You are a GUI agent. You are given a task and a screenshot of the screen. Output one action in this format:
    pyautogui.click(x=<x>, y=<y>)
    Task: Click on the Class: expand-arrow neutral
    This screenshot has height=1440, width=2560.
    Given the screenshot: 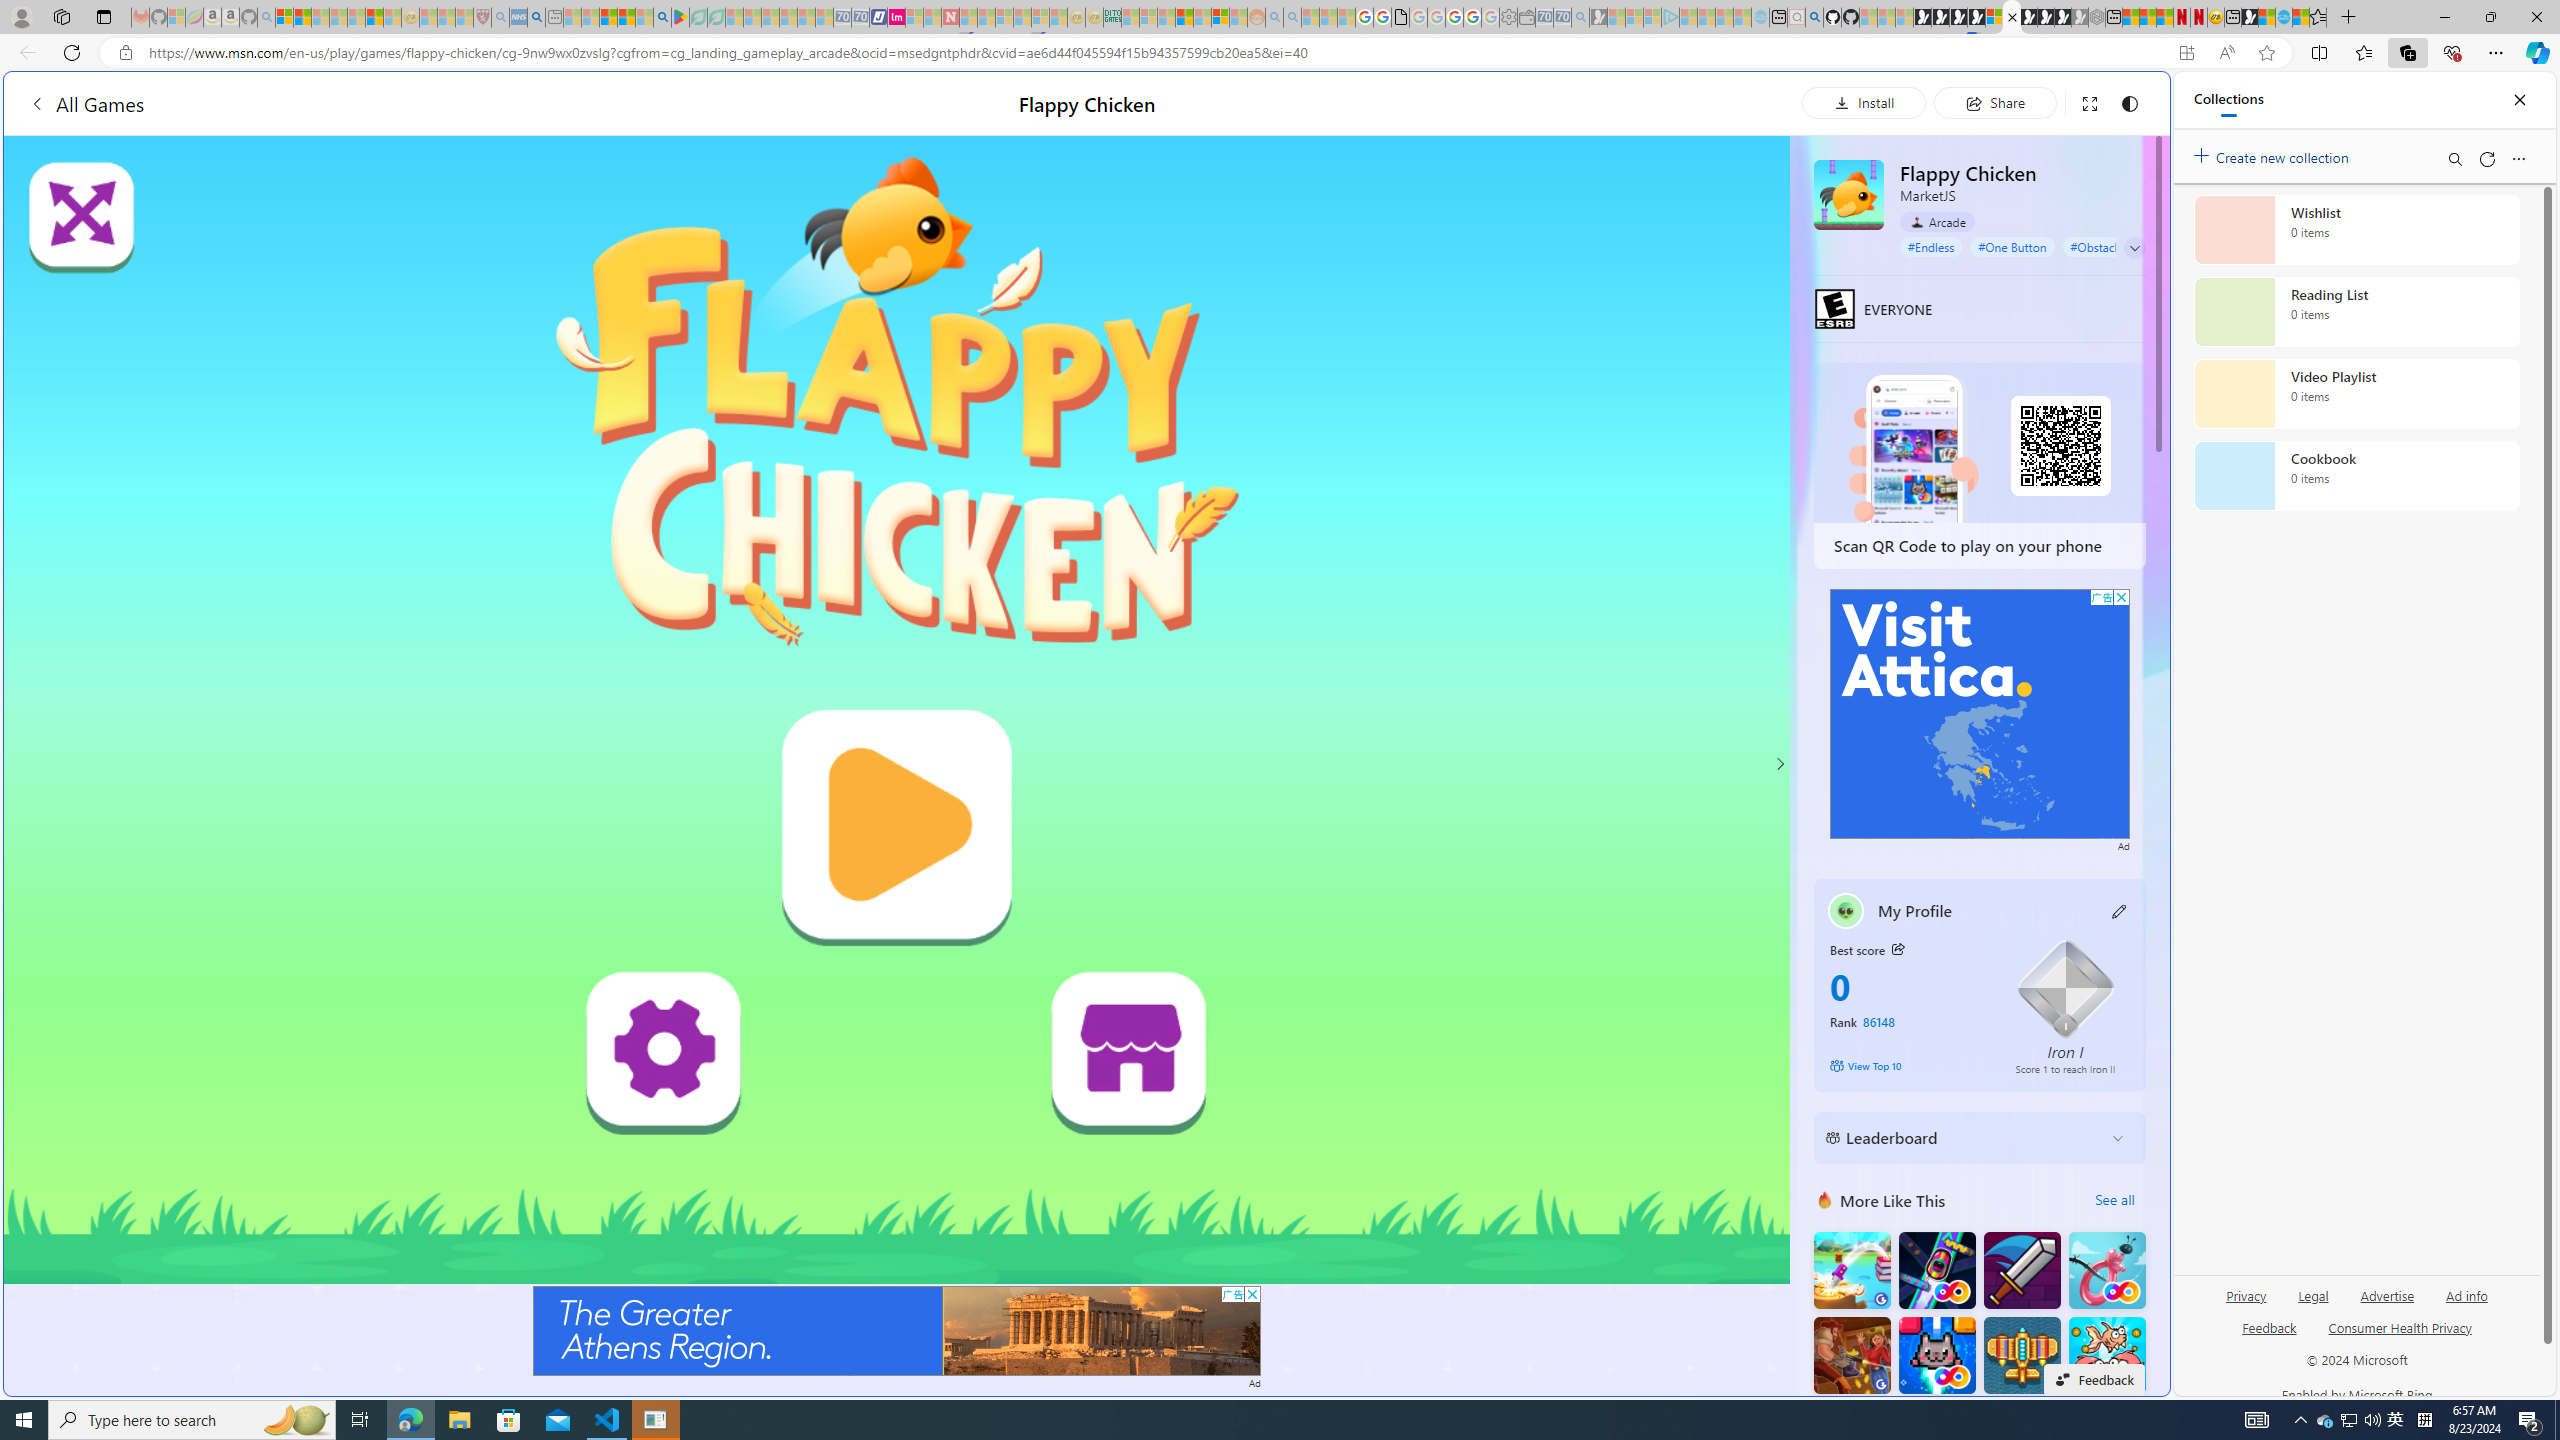 What is the action you would take?
    pyautogui.click(x=2134, y=248)
    